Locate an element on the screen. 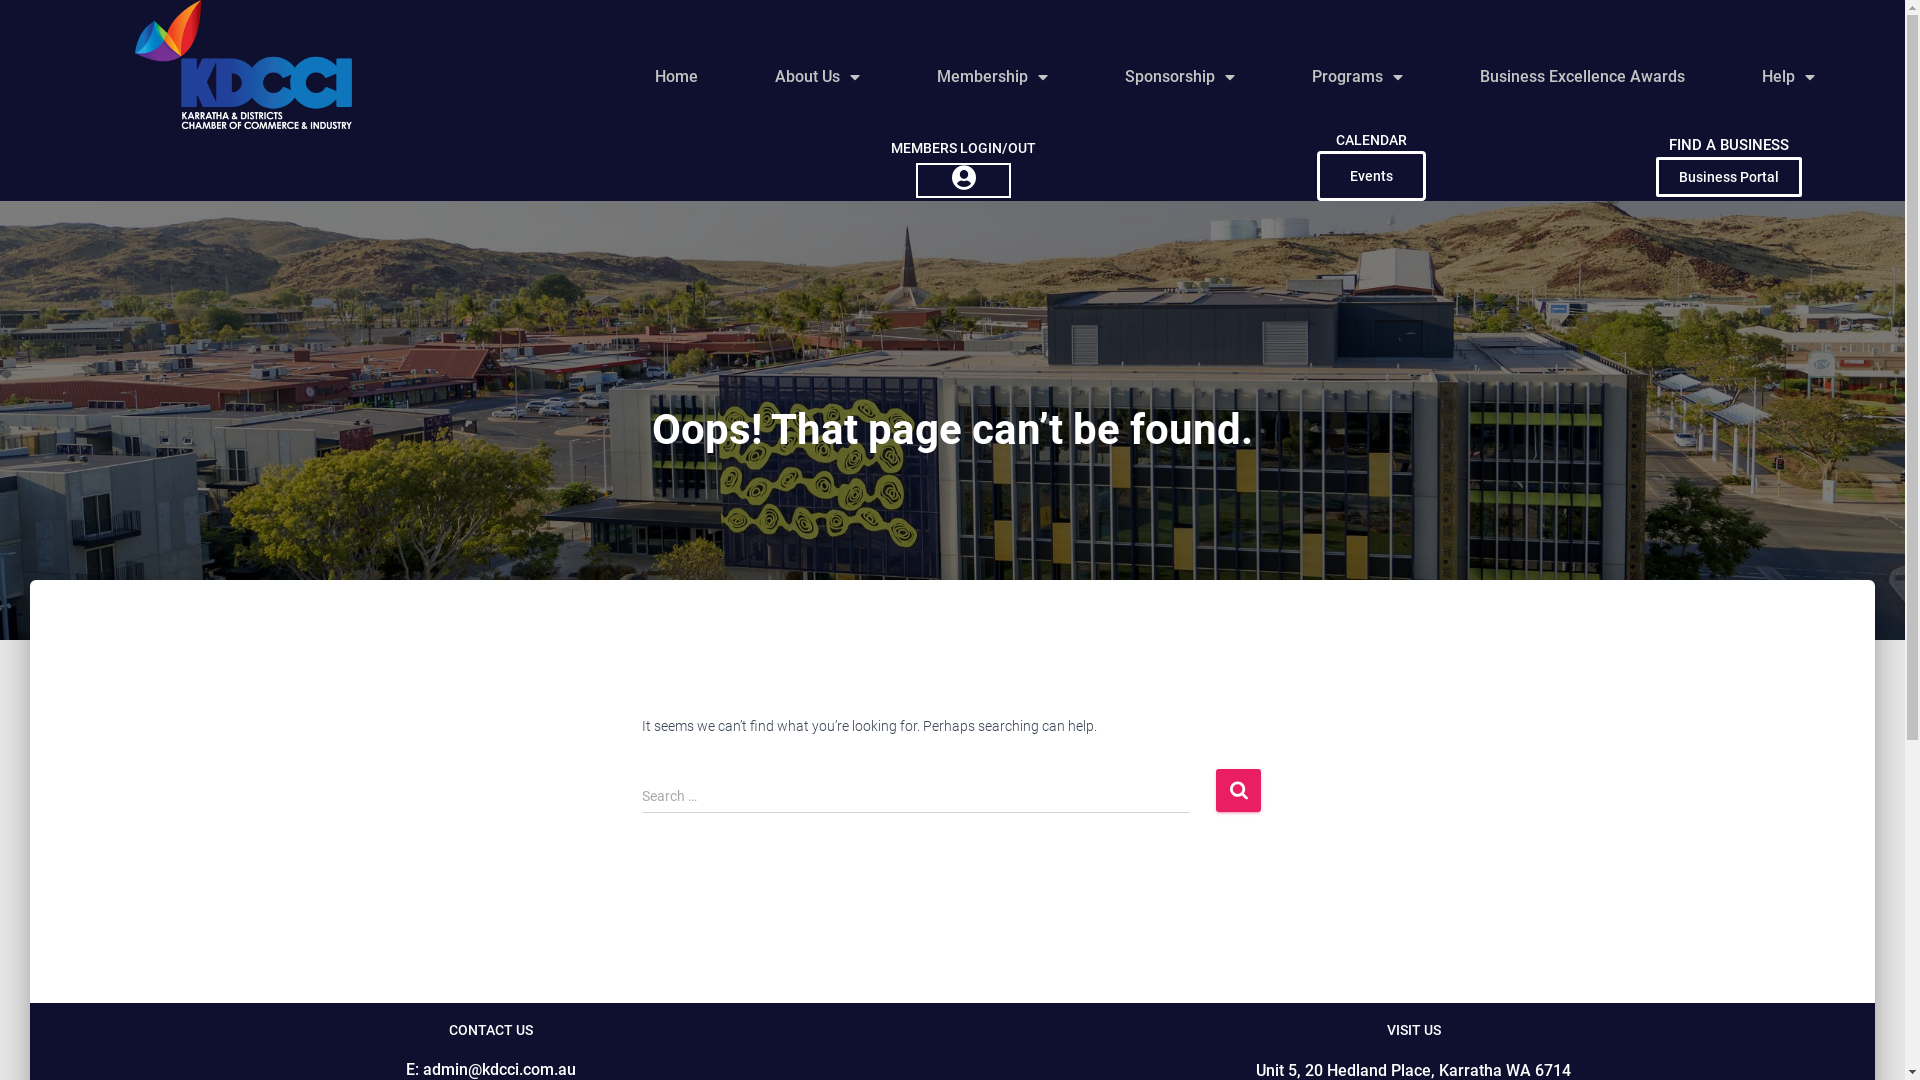  Sponsorship is located at coordinates (1180, 77).